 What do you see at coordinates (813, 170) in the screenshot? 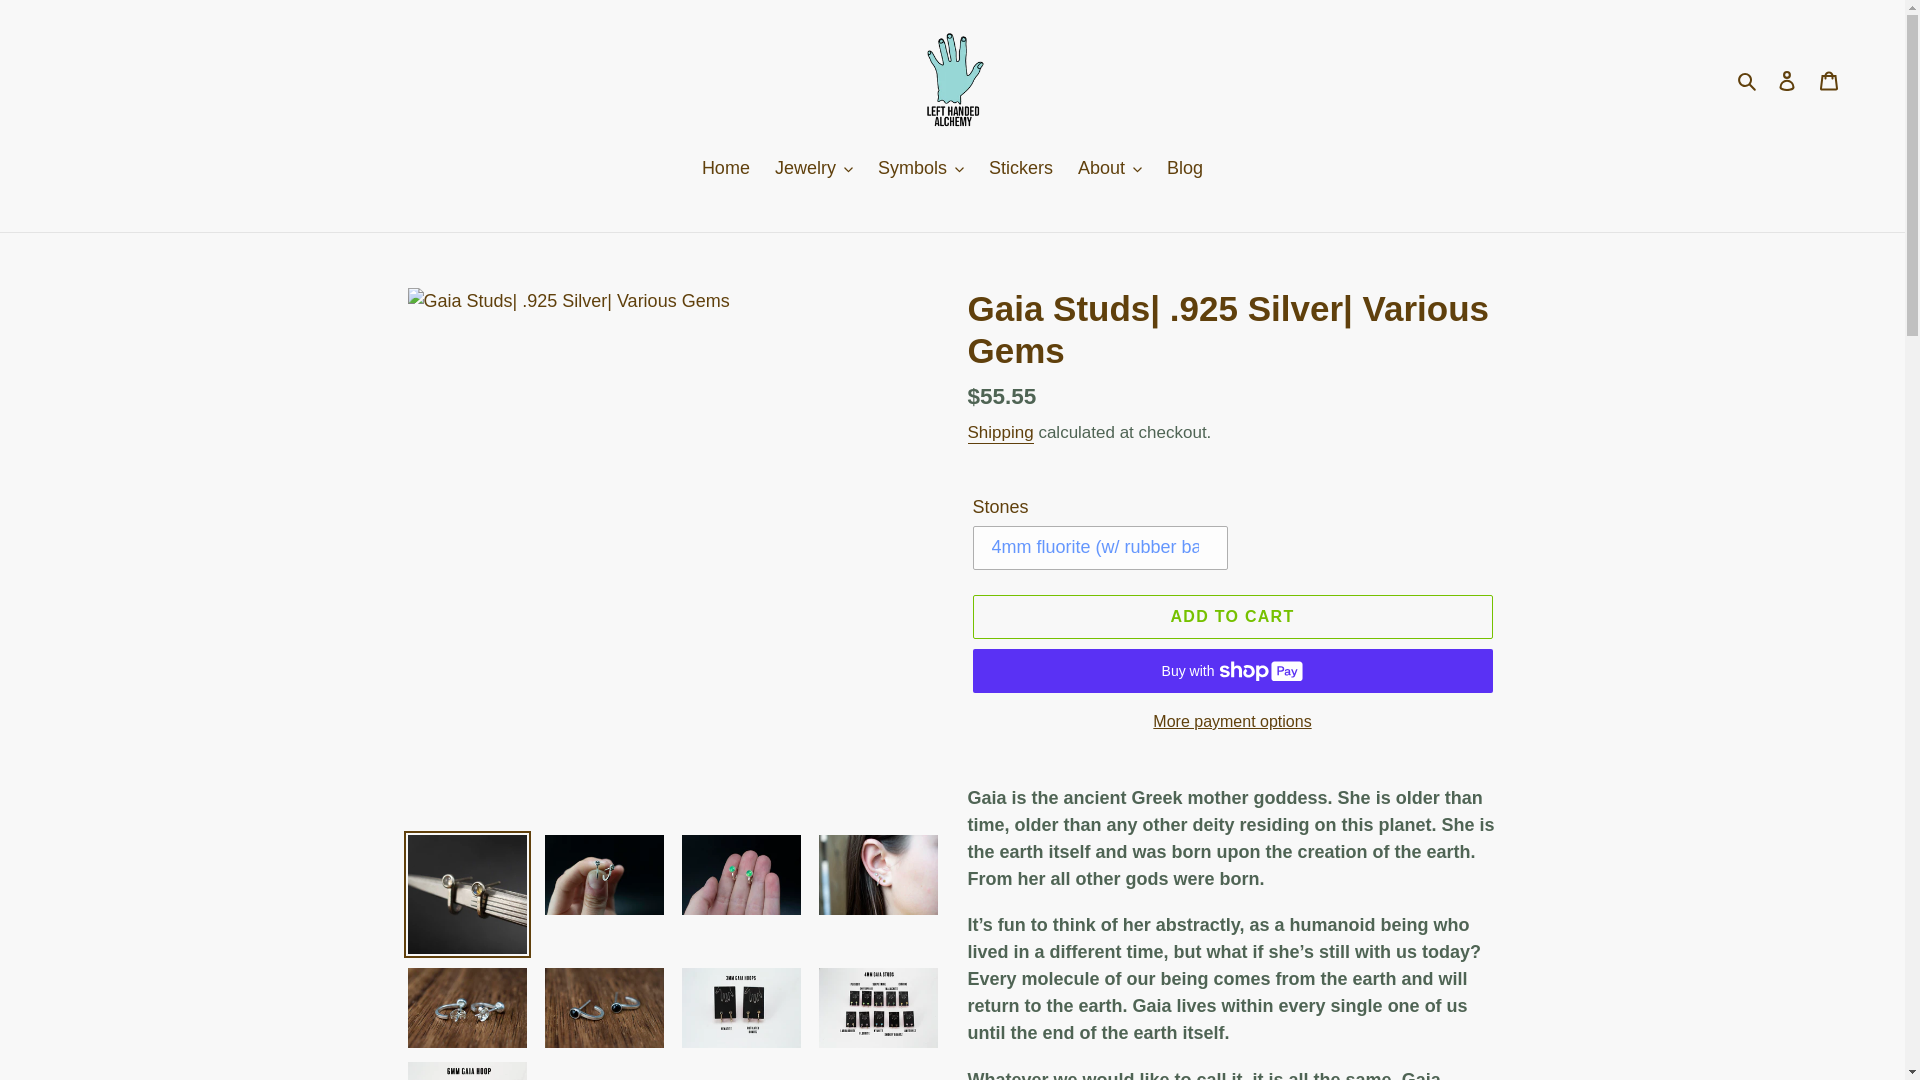
I see `Jewelry` at bounding box center [813, 170].